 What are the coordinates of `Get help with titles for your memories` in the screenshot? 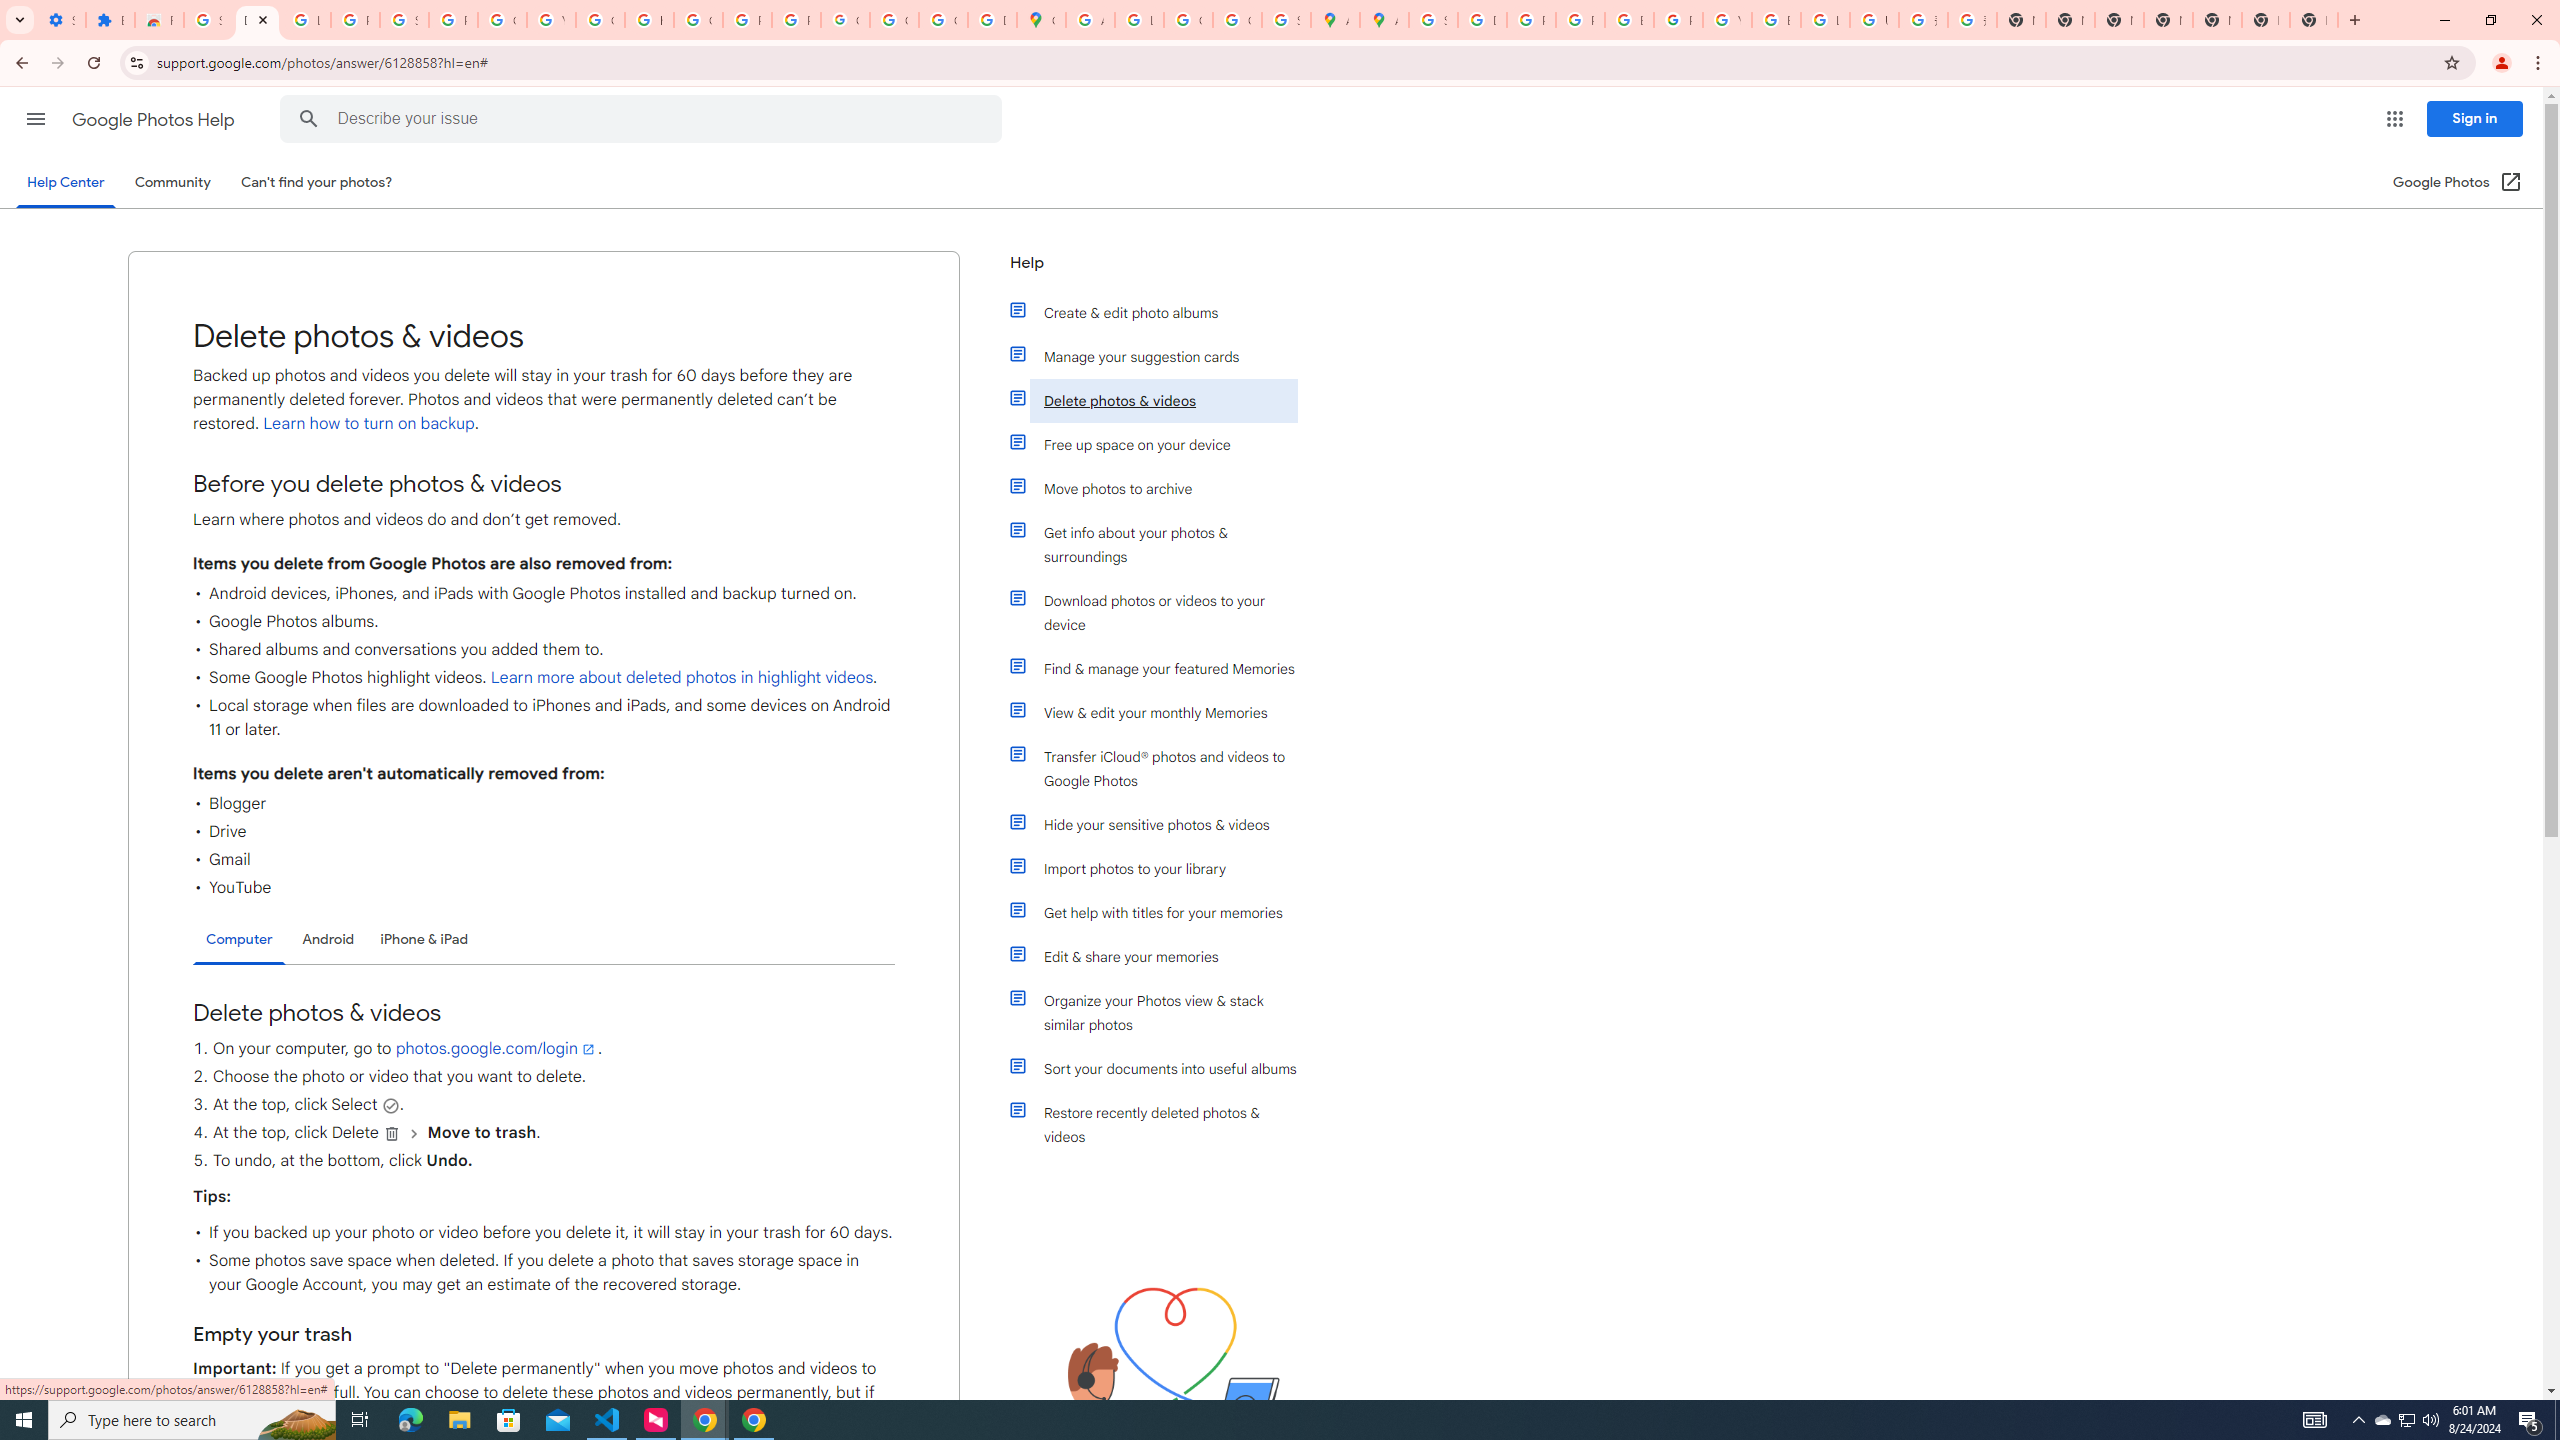 It's located at (1163, 912).